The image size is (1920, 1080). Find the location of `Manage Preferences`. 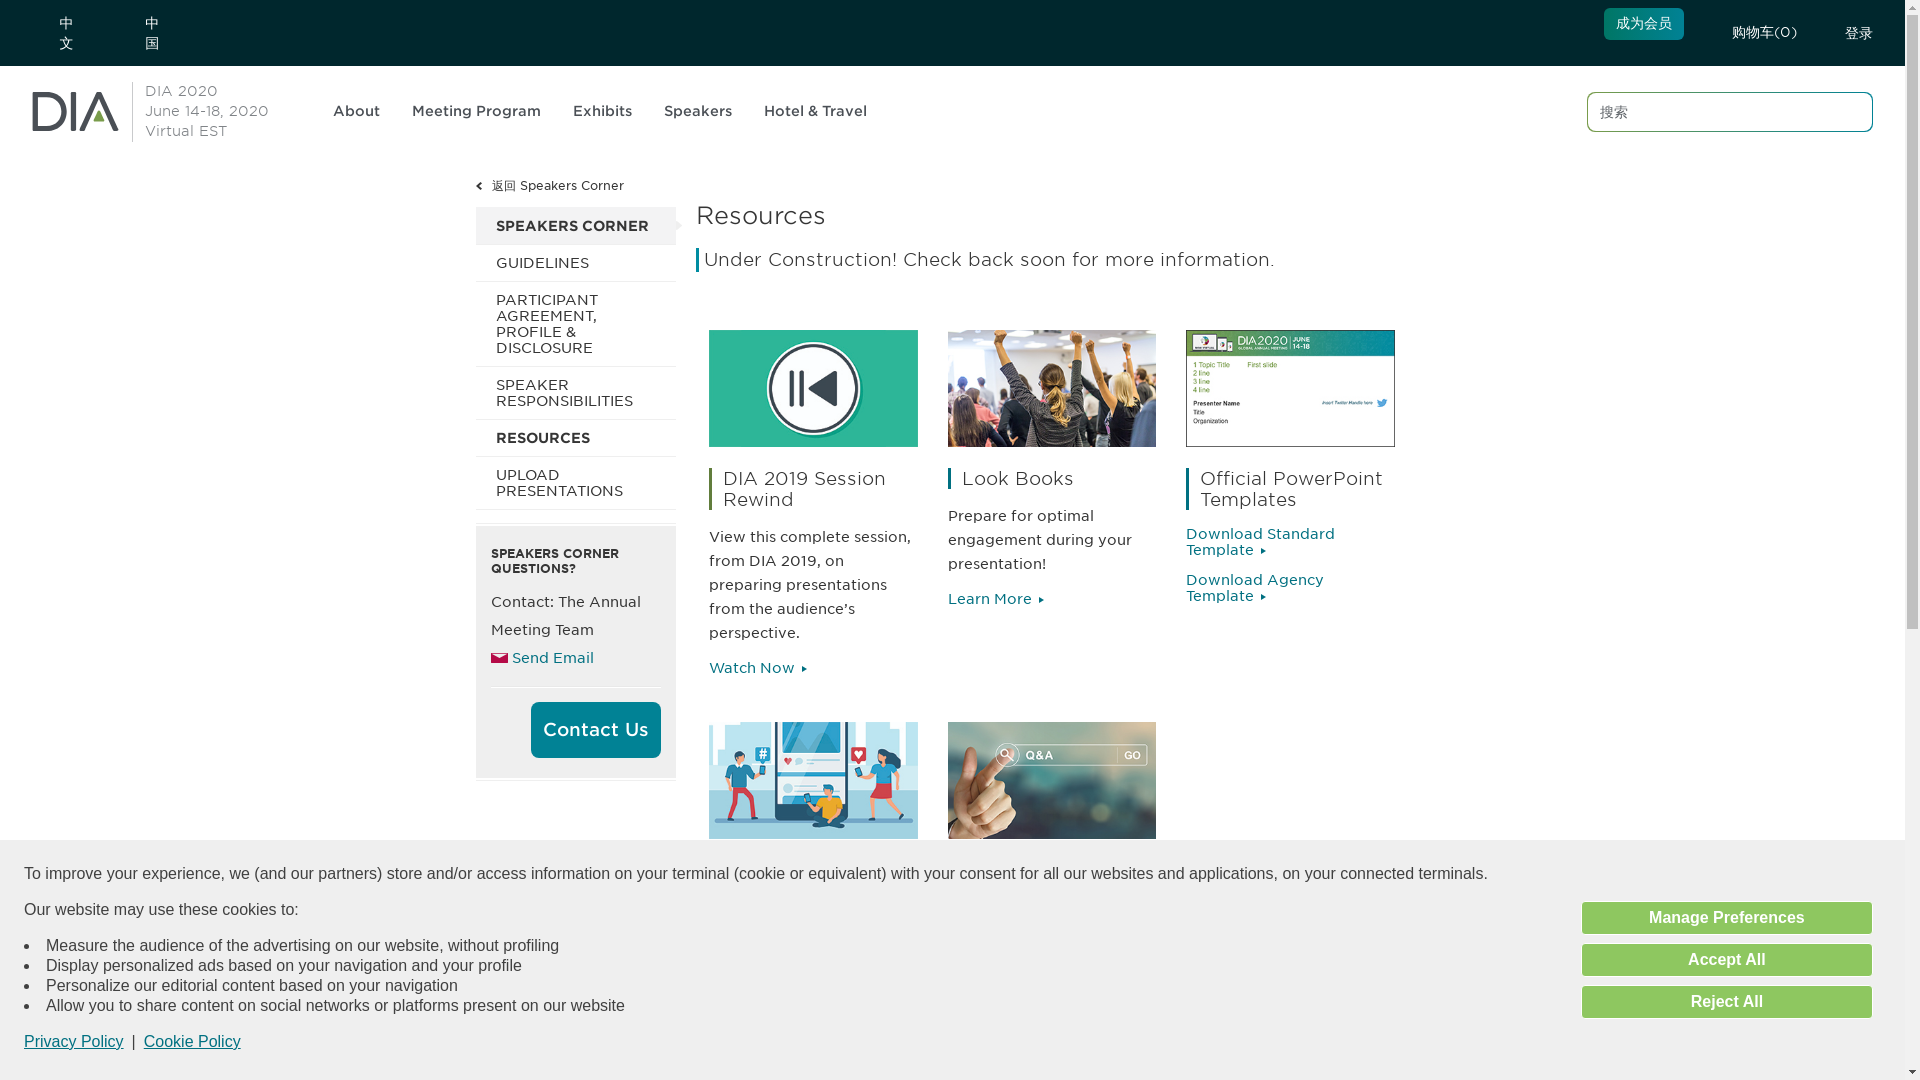

Manage Preferences is located at coordinates (610, 112).